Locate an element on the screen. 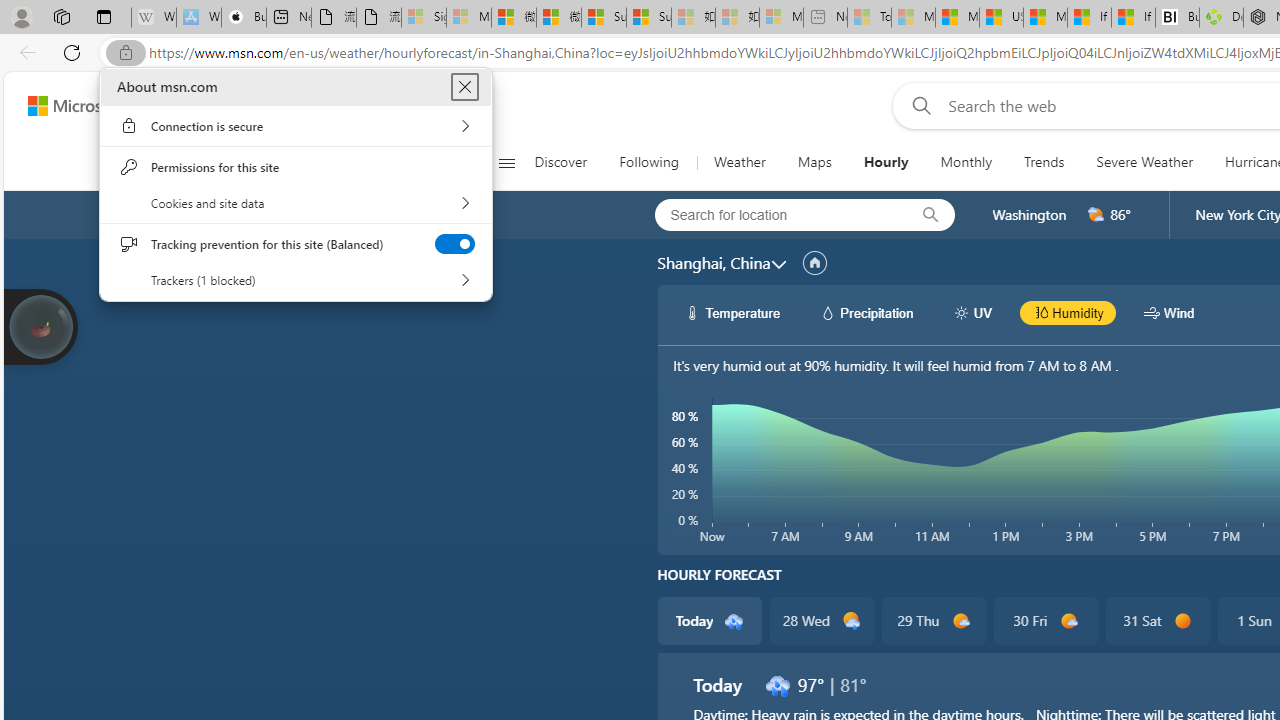 Image resolution: width=1280 pixels, height=720 pixels. hourlyChart/uvWhite is located at coordinates (962, 312).